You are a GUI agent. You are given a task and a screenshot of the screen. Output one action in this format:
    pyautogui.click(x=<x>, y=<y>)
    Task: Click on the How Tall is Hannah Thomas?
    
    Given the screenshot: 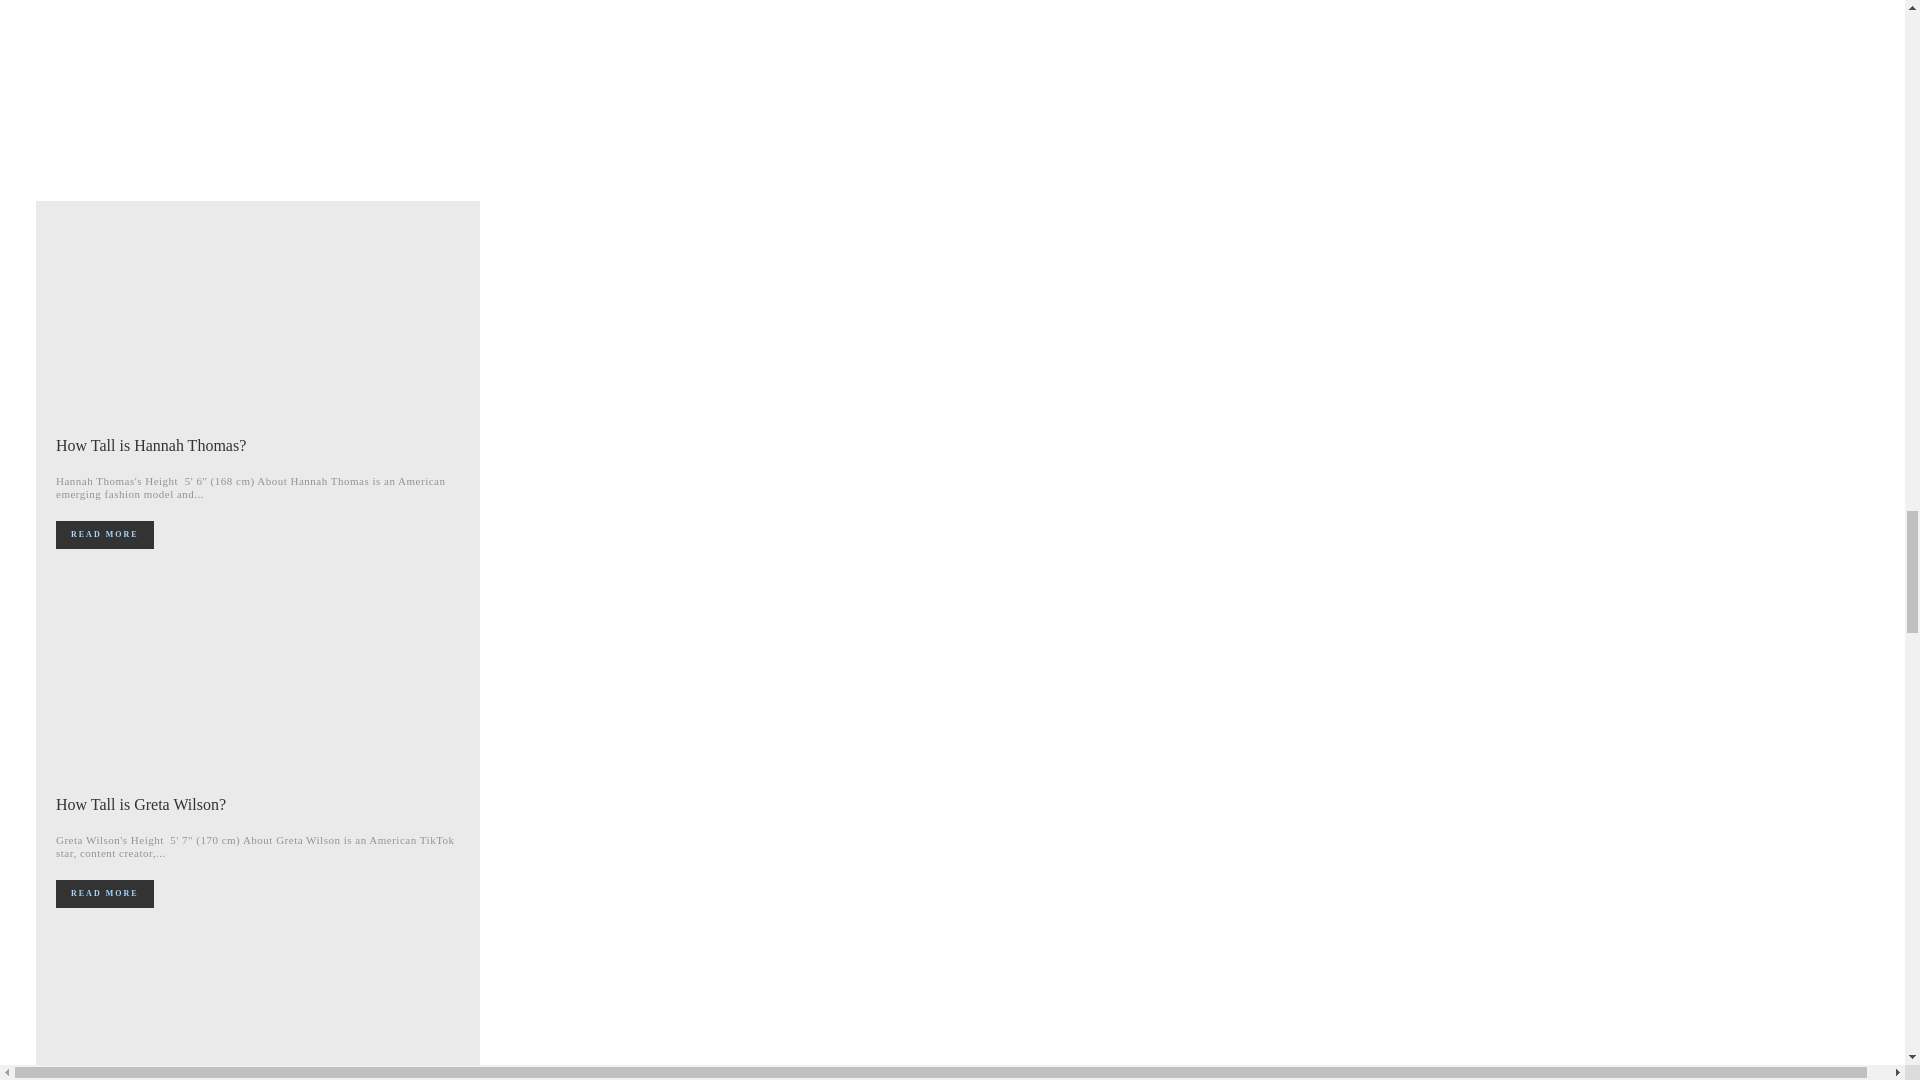 What is the action you would take?
    pyautogui.click(x=258, y=322)
    